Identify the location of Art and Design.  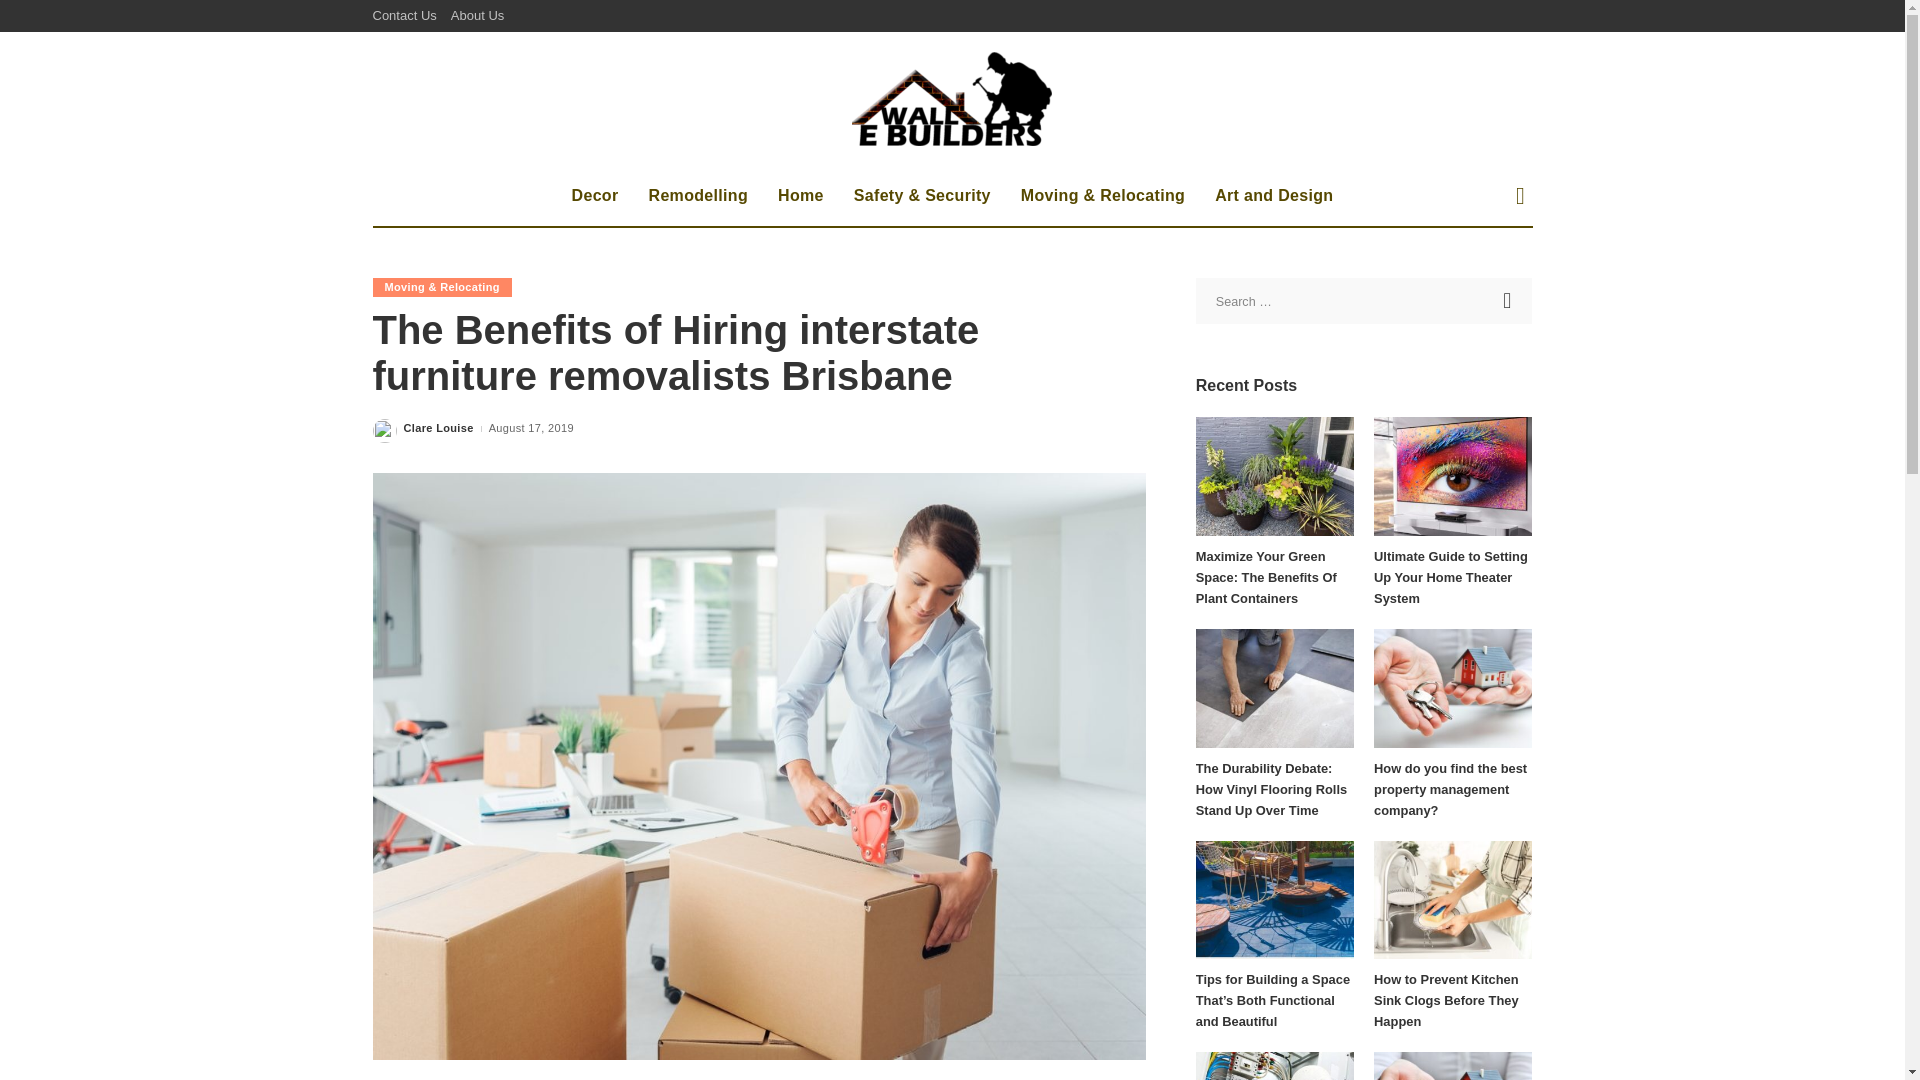
(1274, 196).